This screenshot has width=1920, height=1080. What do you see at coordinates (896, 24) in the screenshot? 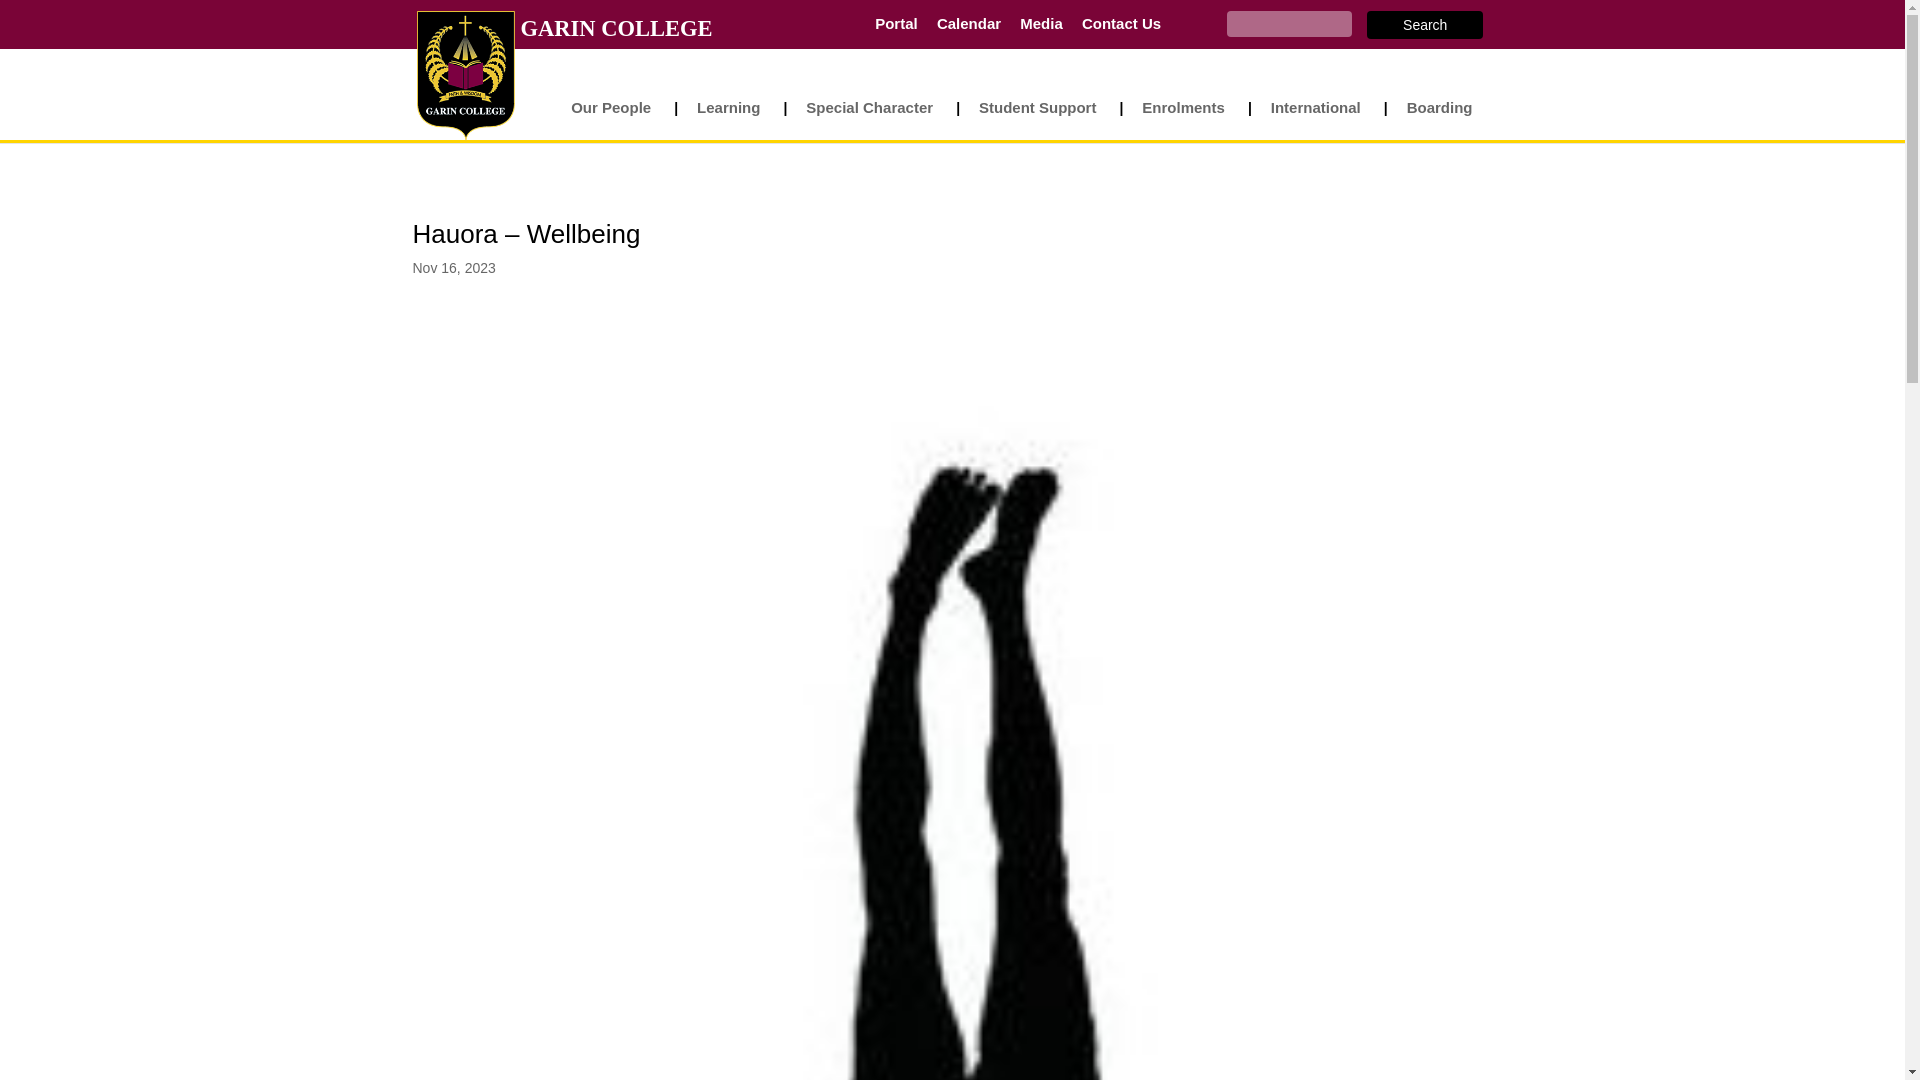
I see `Portal` at bounding box center [896, 24].